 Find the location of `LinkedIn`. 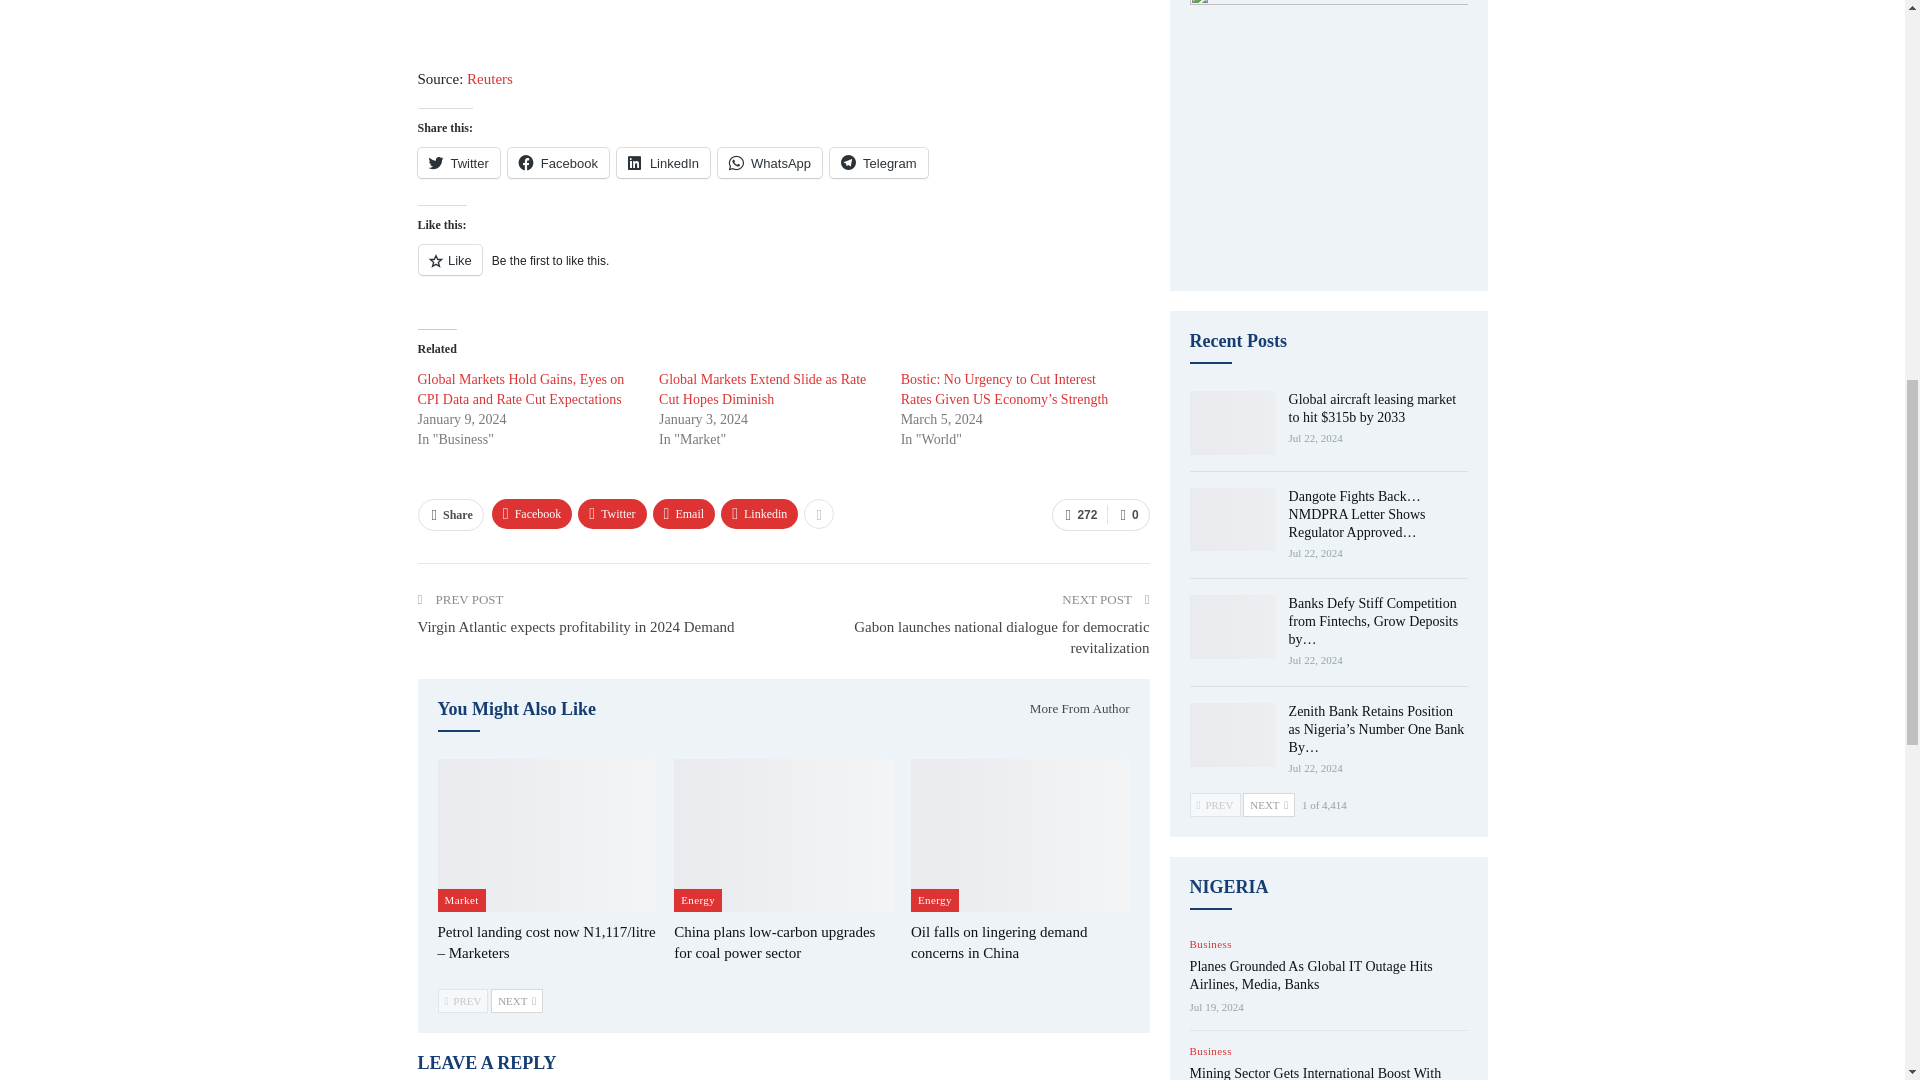

LinkedIn is located at coordinates (663, 162).